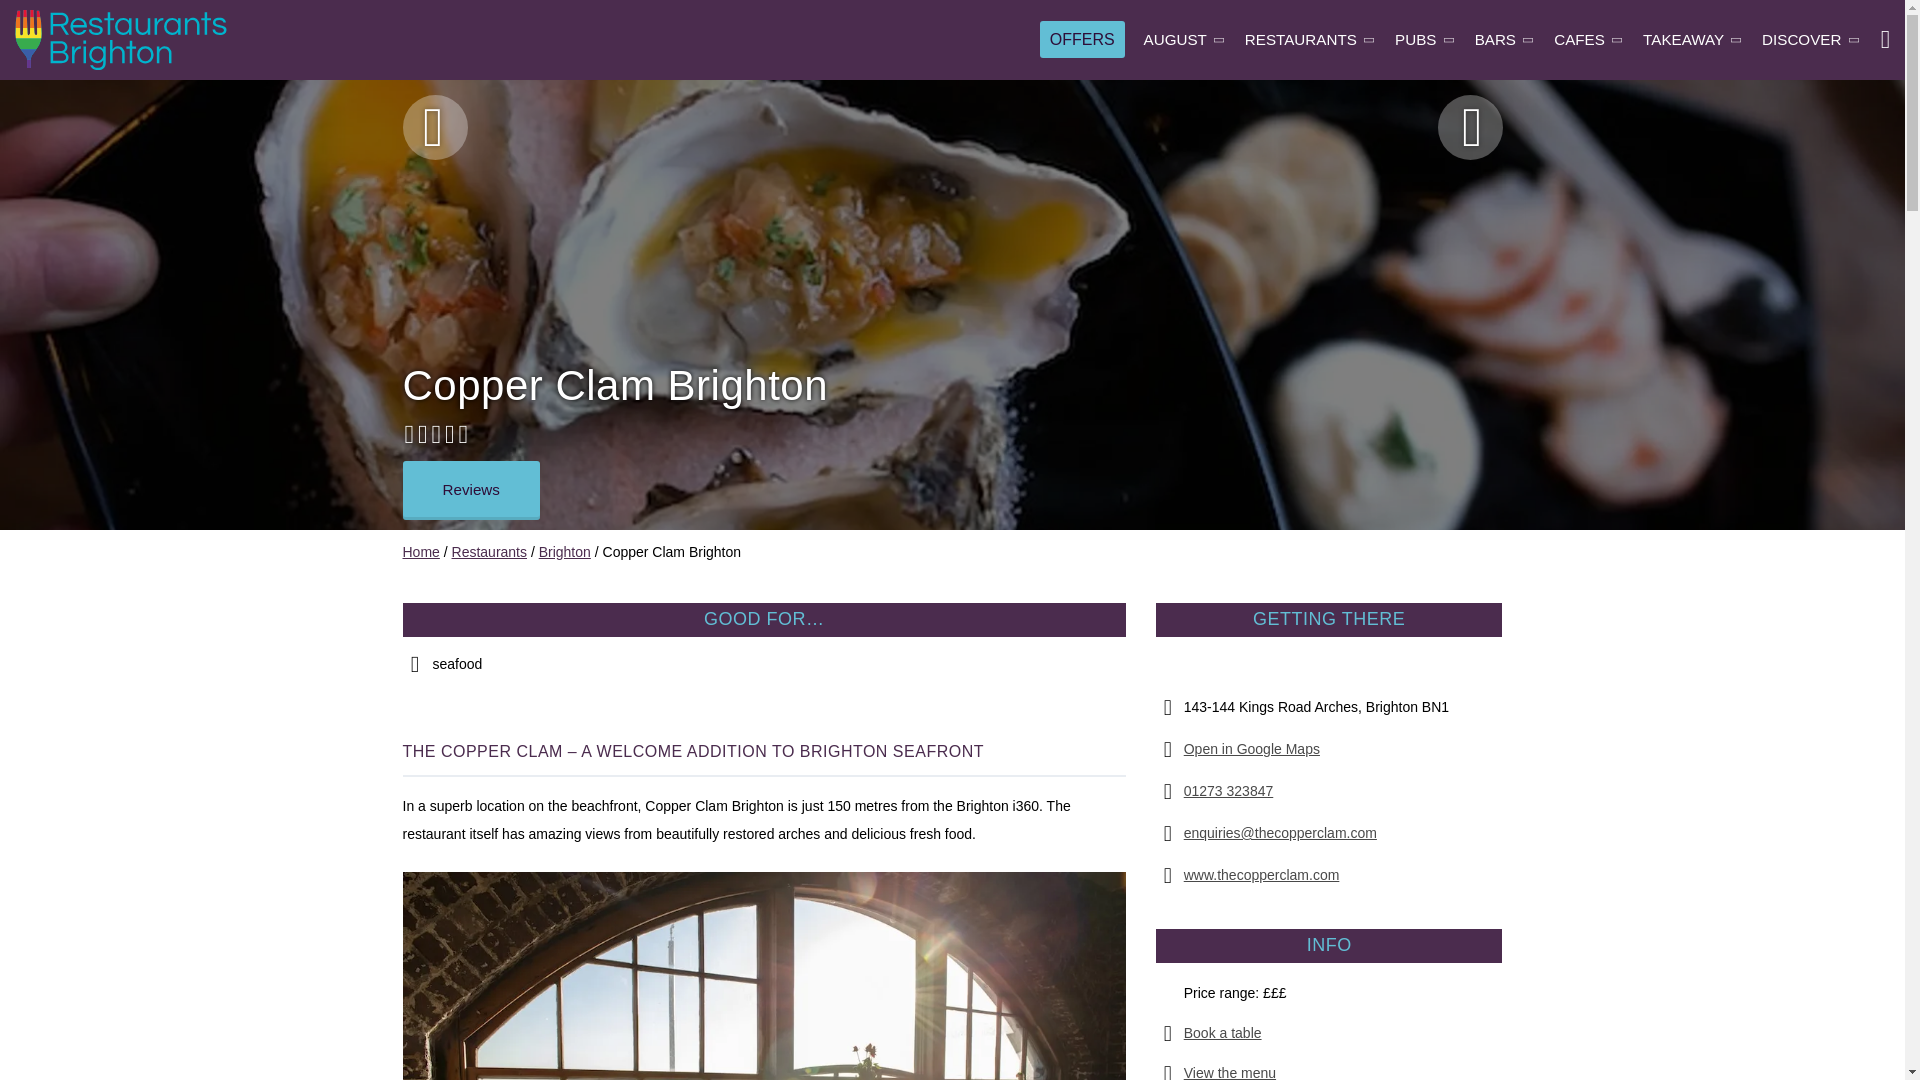  I want to click on AUGUST, so click(1185, 40).